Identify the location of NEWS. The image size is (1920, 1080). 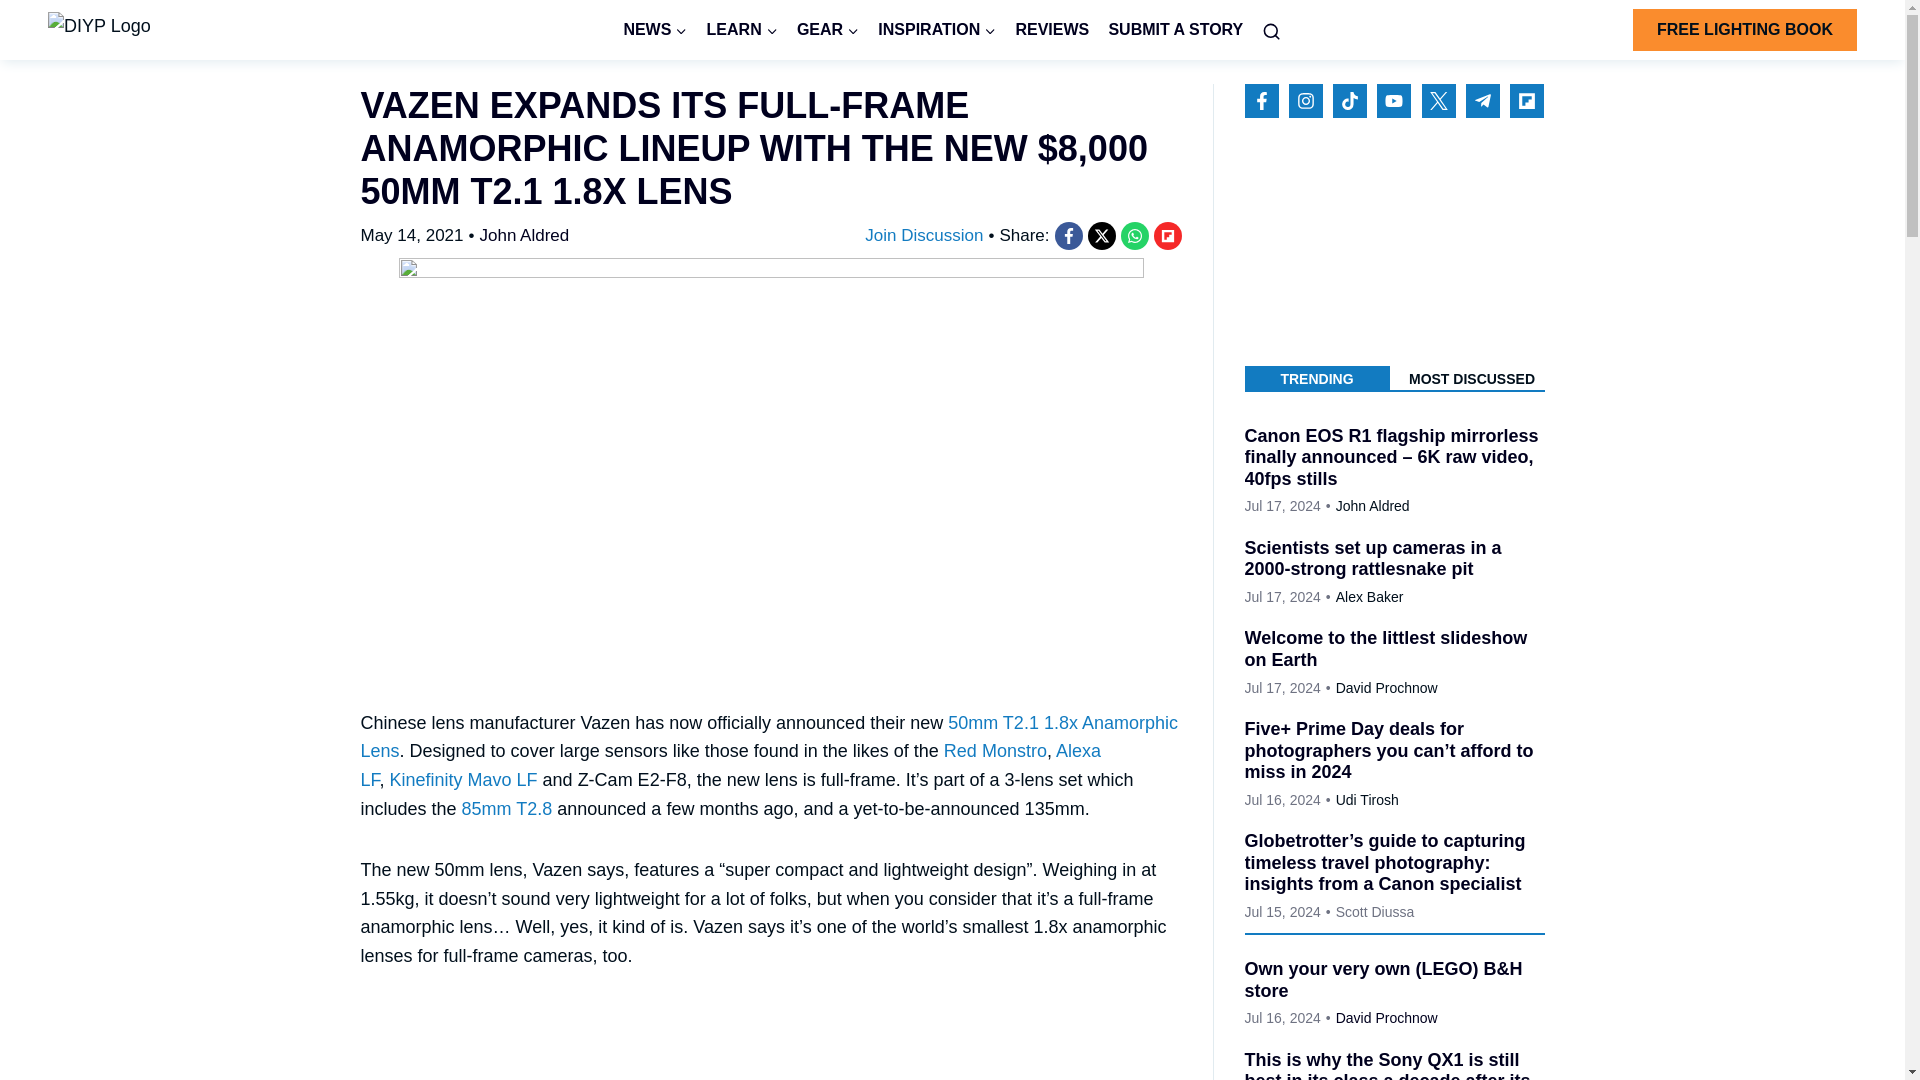
(655, 30).